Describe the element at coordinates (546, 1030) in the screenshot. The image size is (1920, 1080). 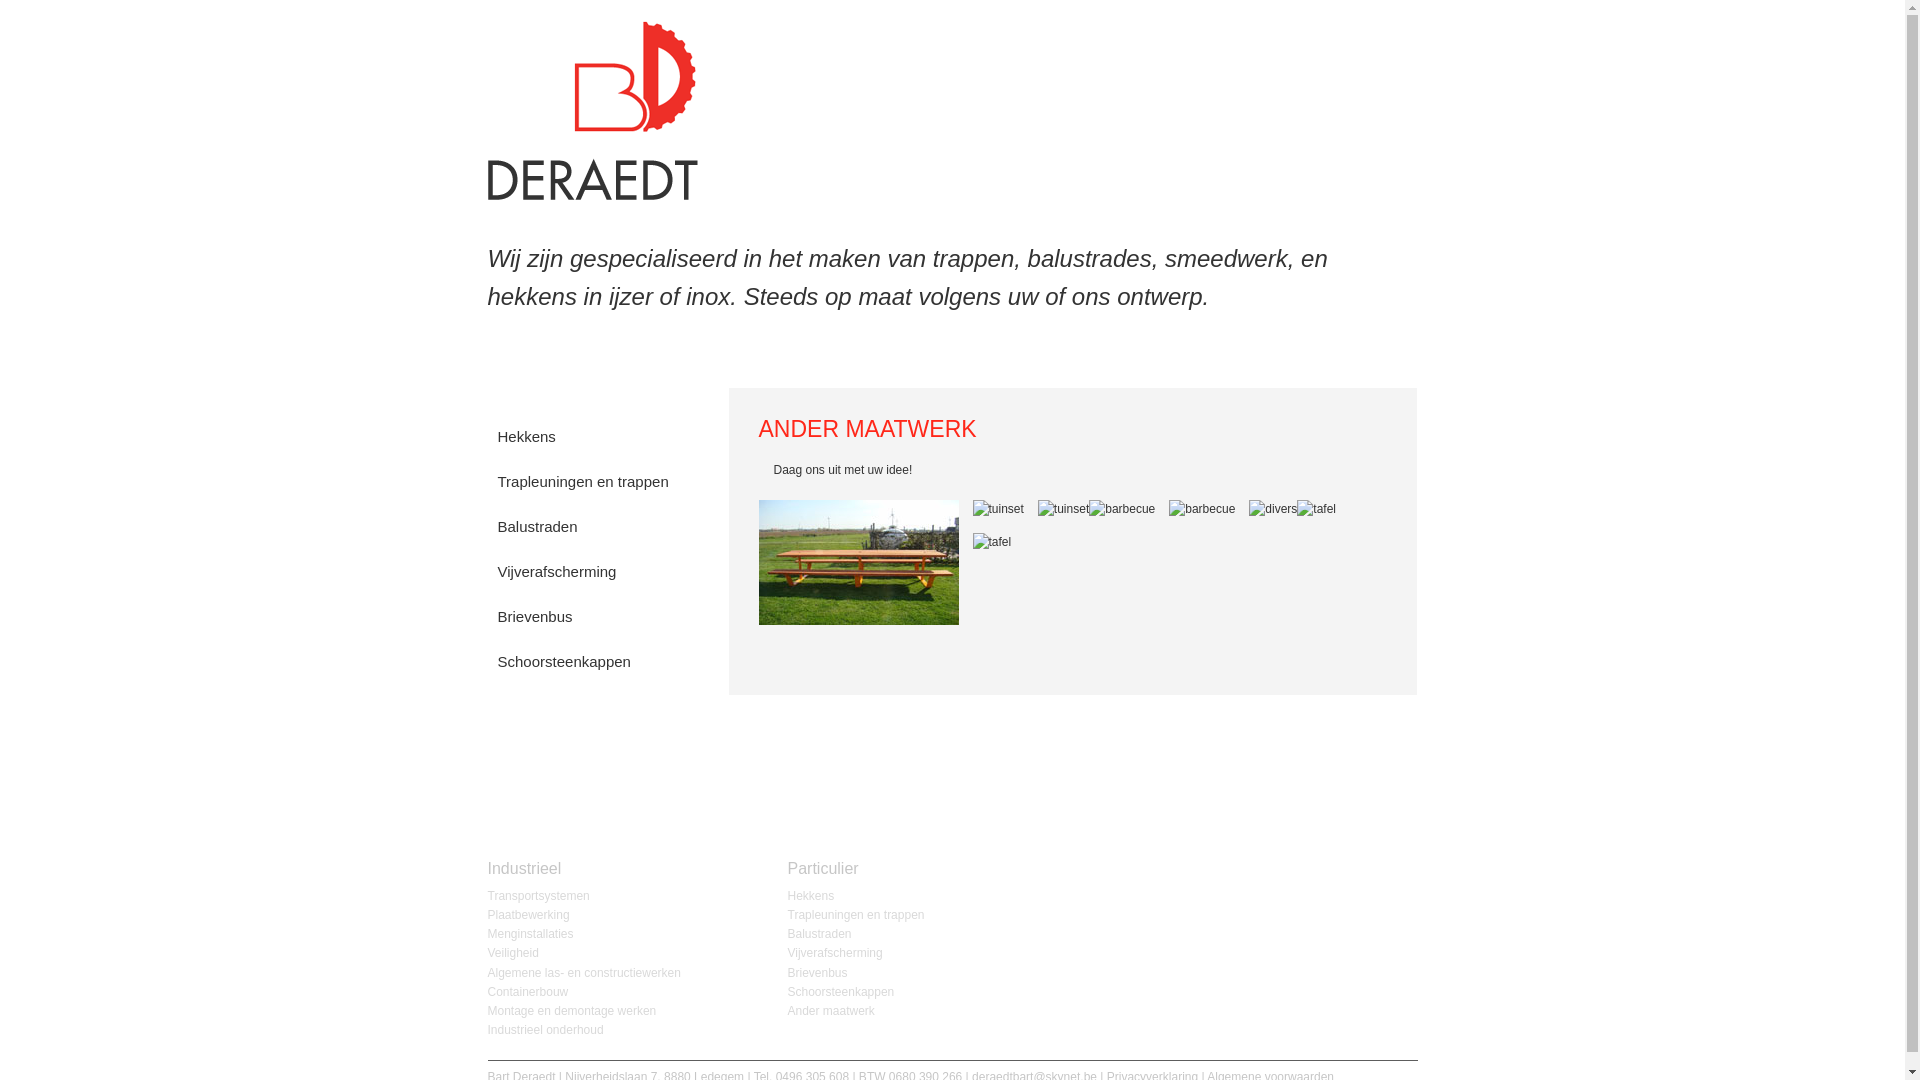
I see `Industrieel onderhoud` at that location.